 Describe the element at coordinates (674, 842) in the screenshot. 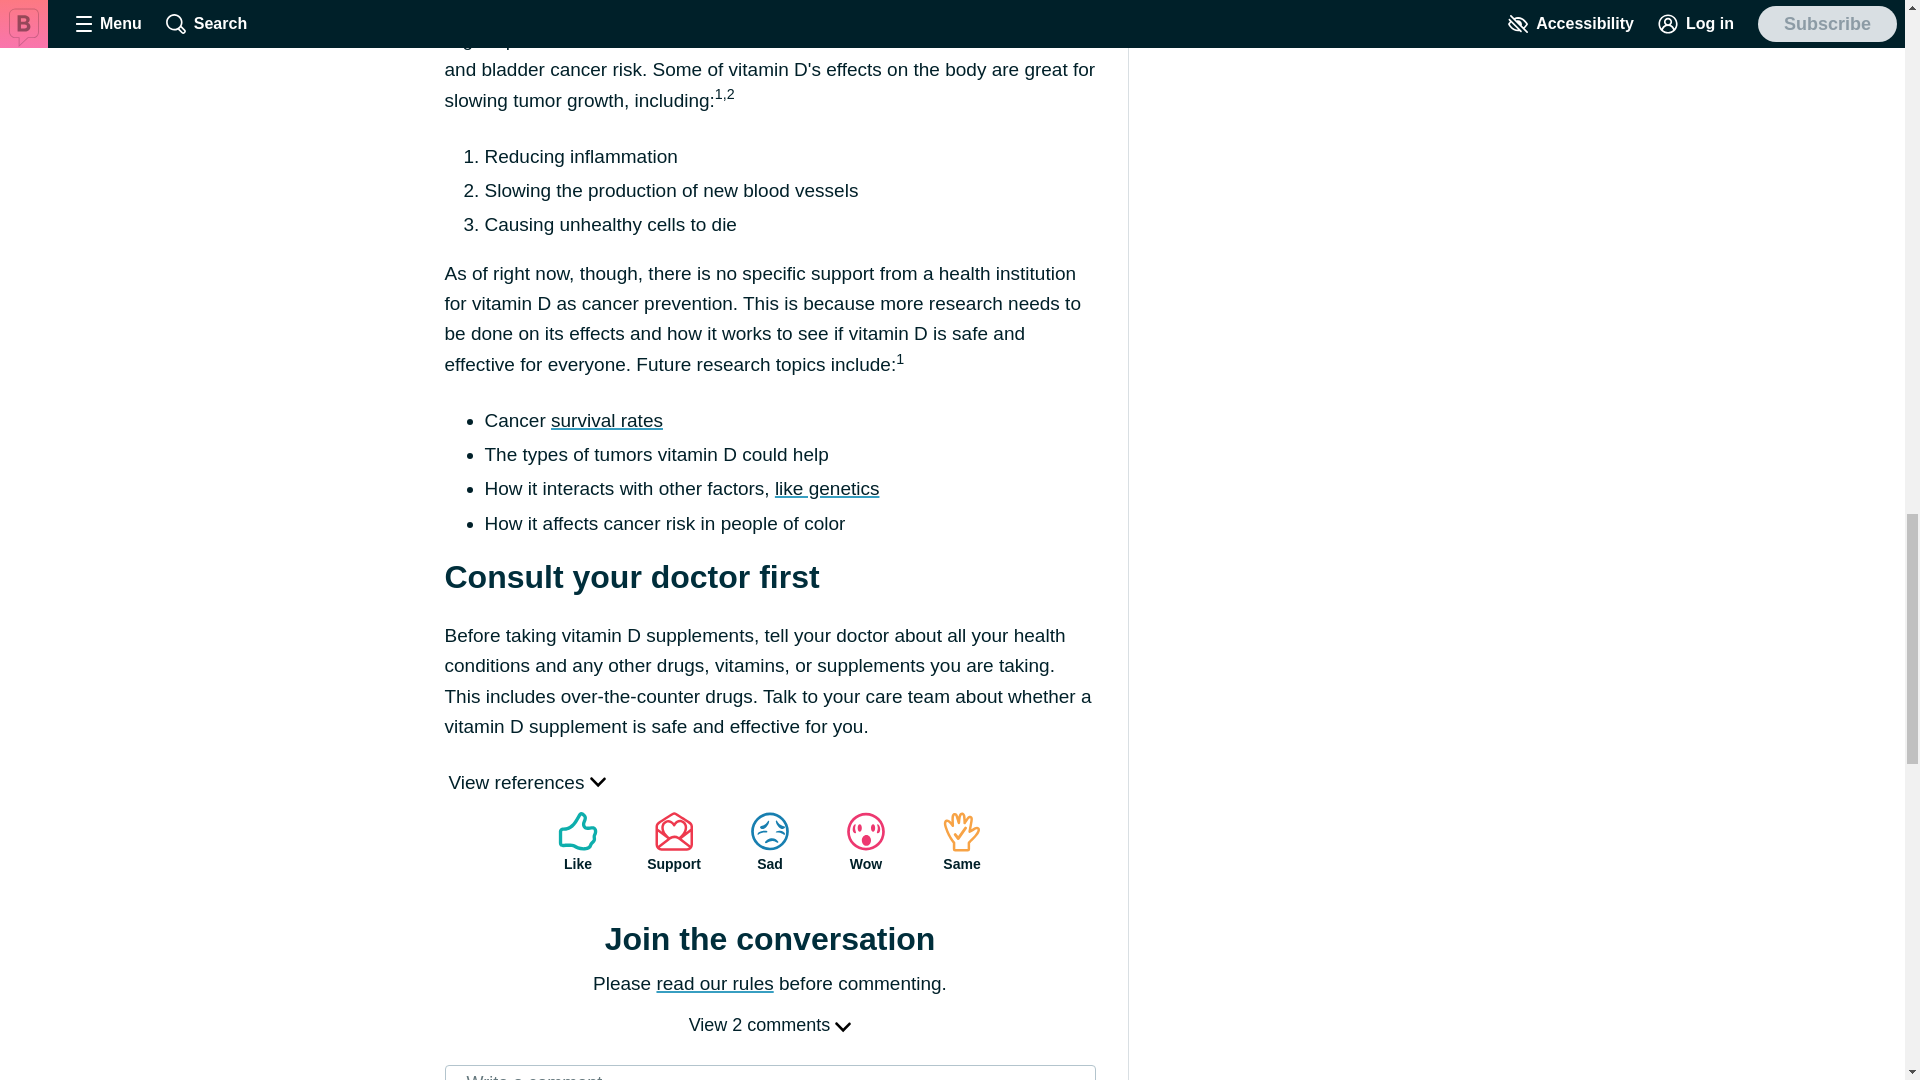

I see `Support` at that location.